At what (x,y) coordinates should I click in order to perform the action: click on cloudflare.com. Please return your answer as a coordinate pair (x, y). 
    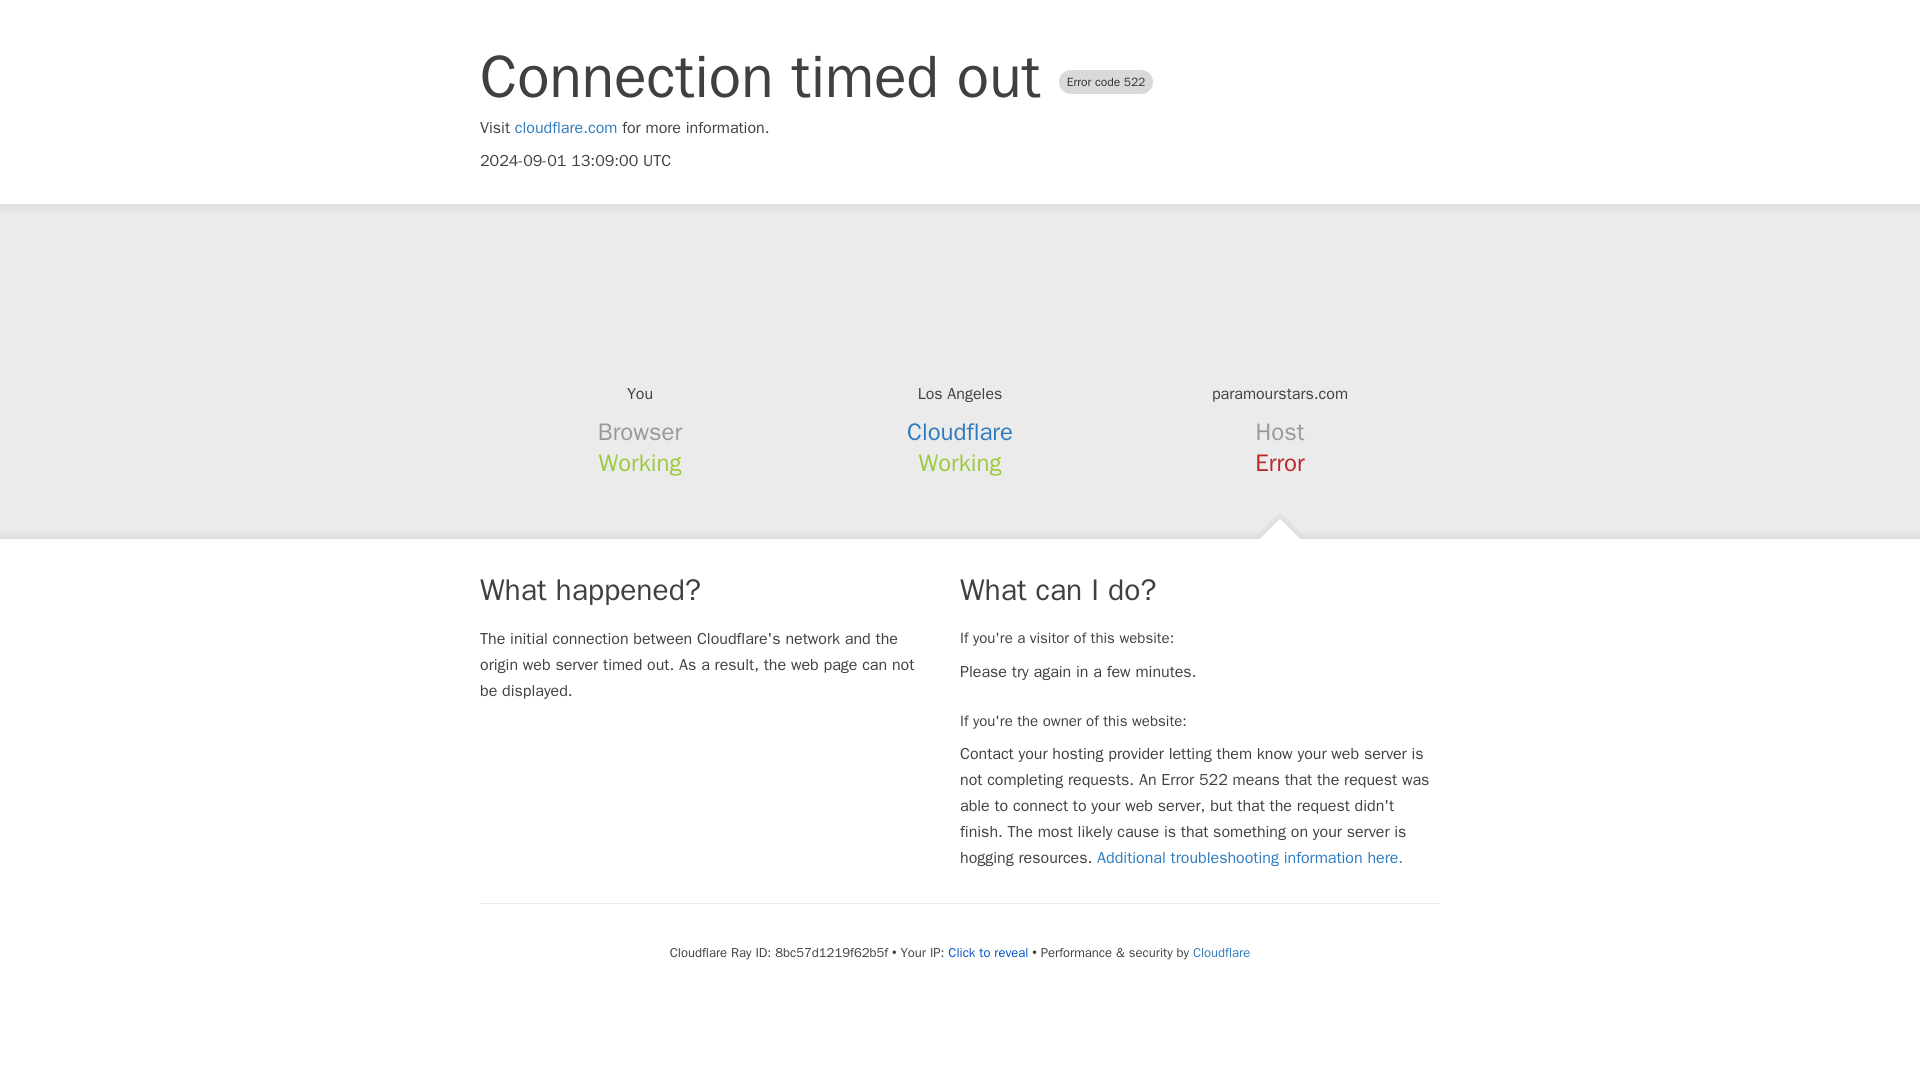
    Looking at the image, I should click on (566, 128).